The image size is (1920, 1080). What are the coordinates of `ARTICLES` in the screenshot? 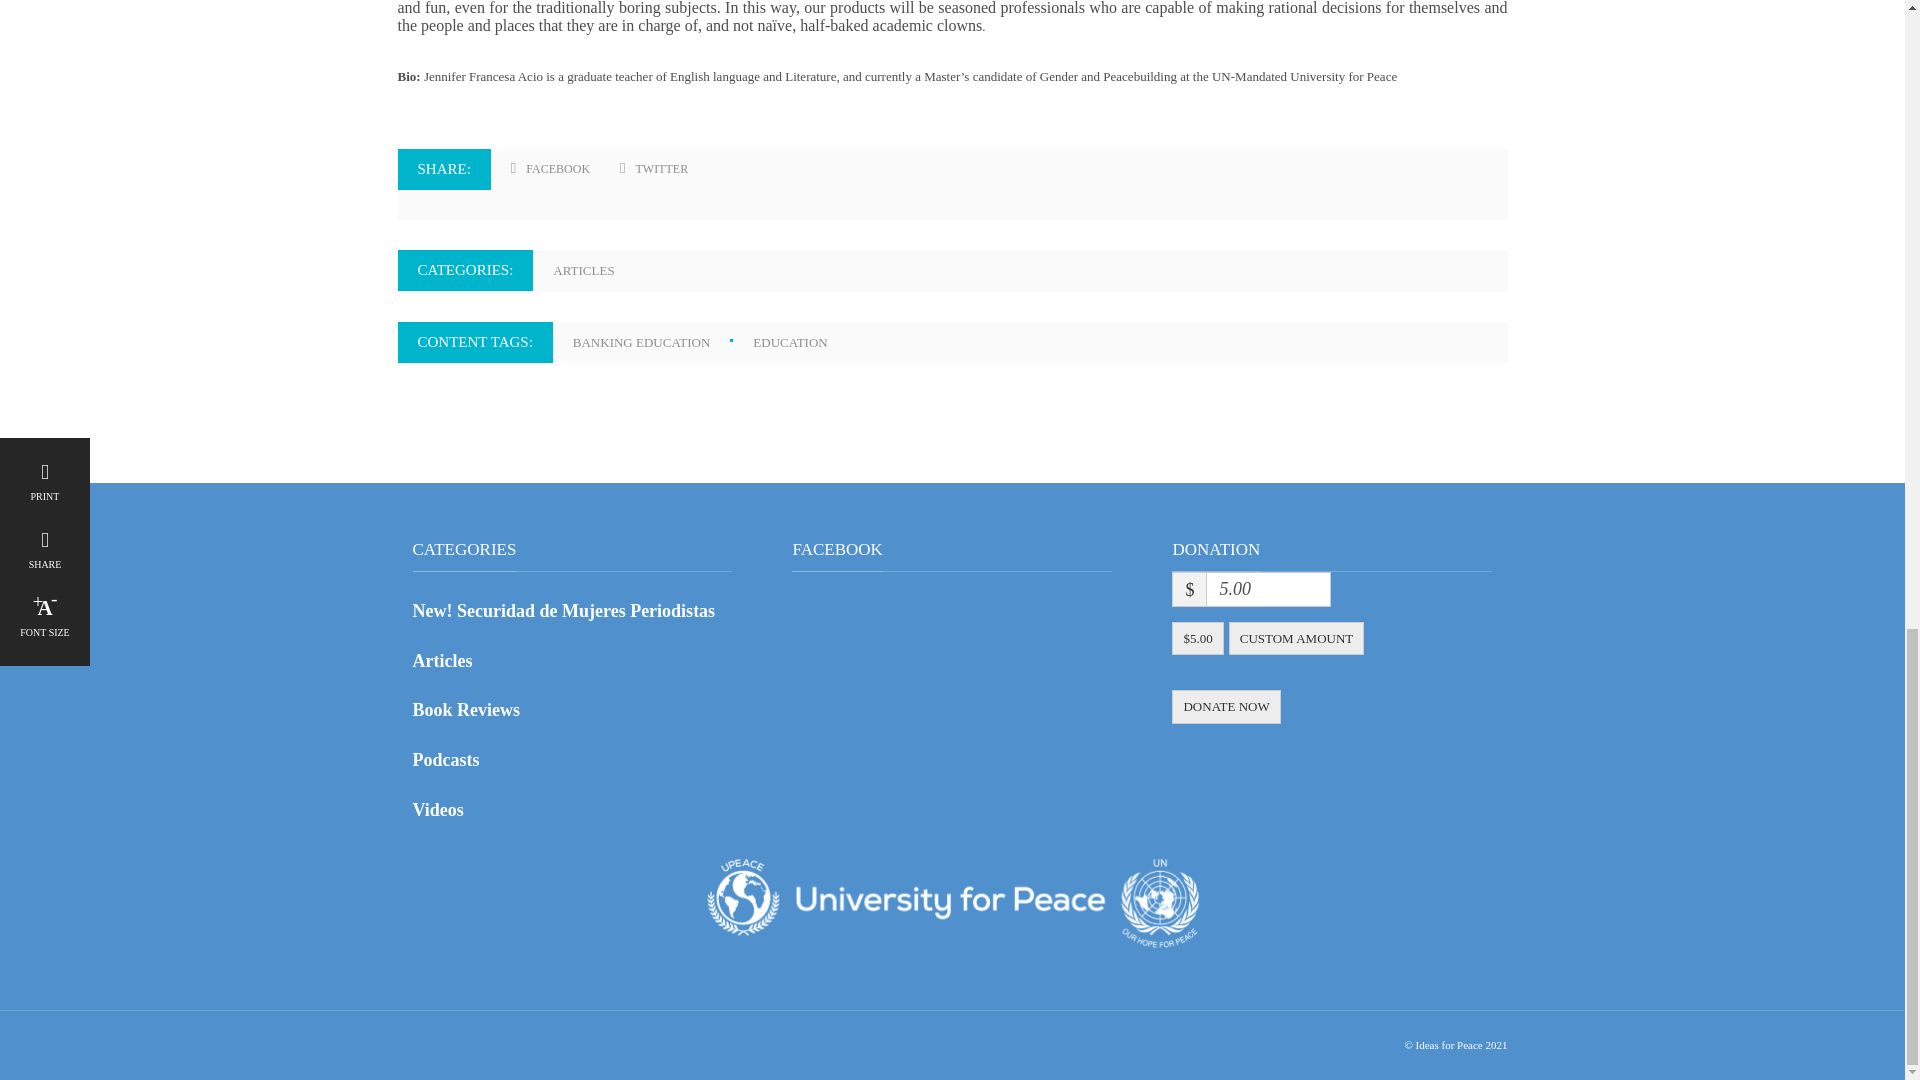 It's located at (592, 270).